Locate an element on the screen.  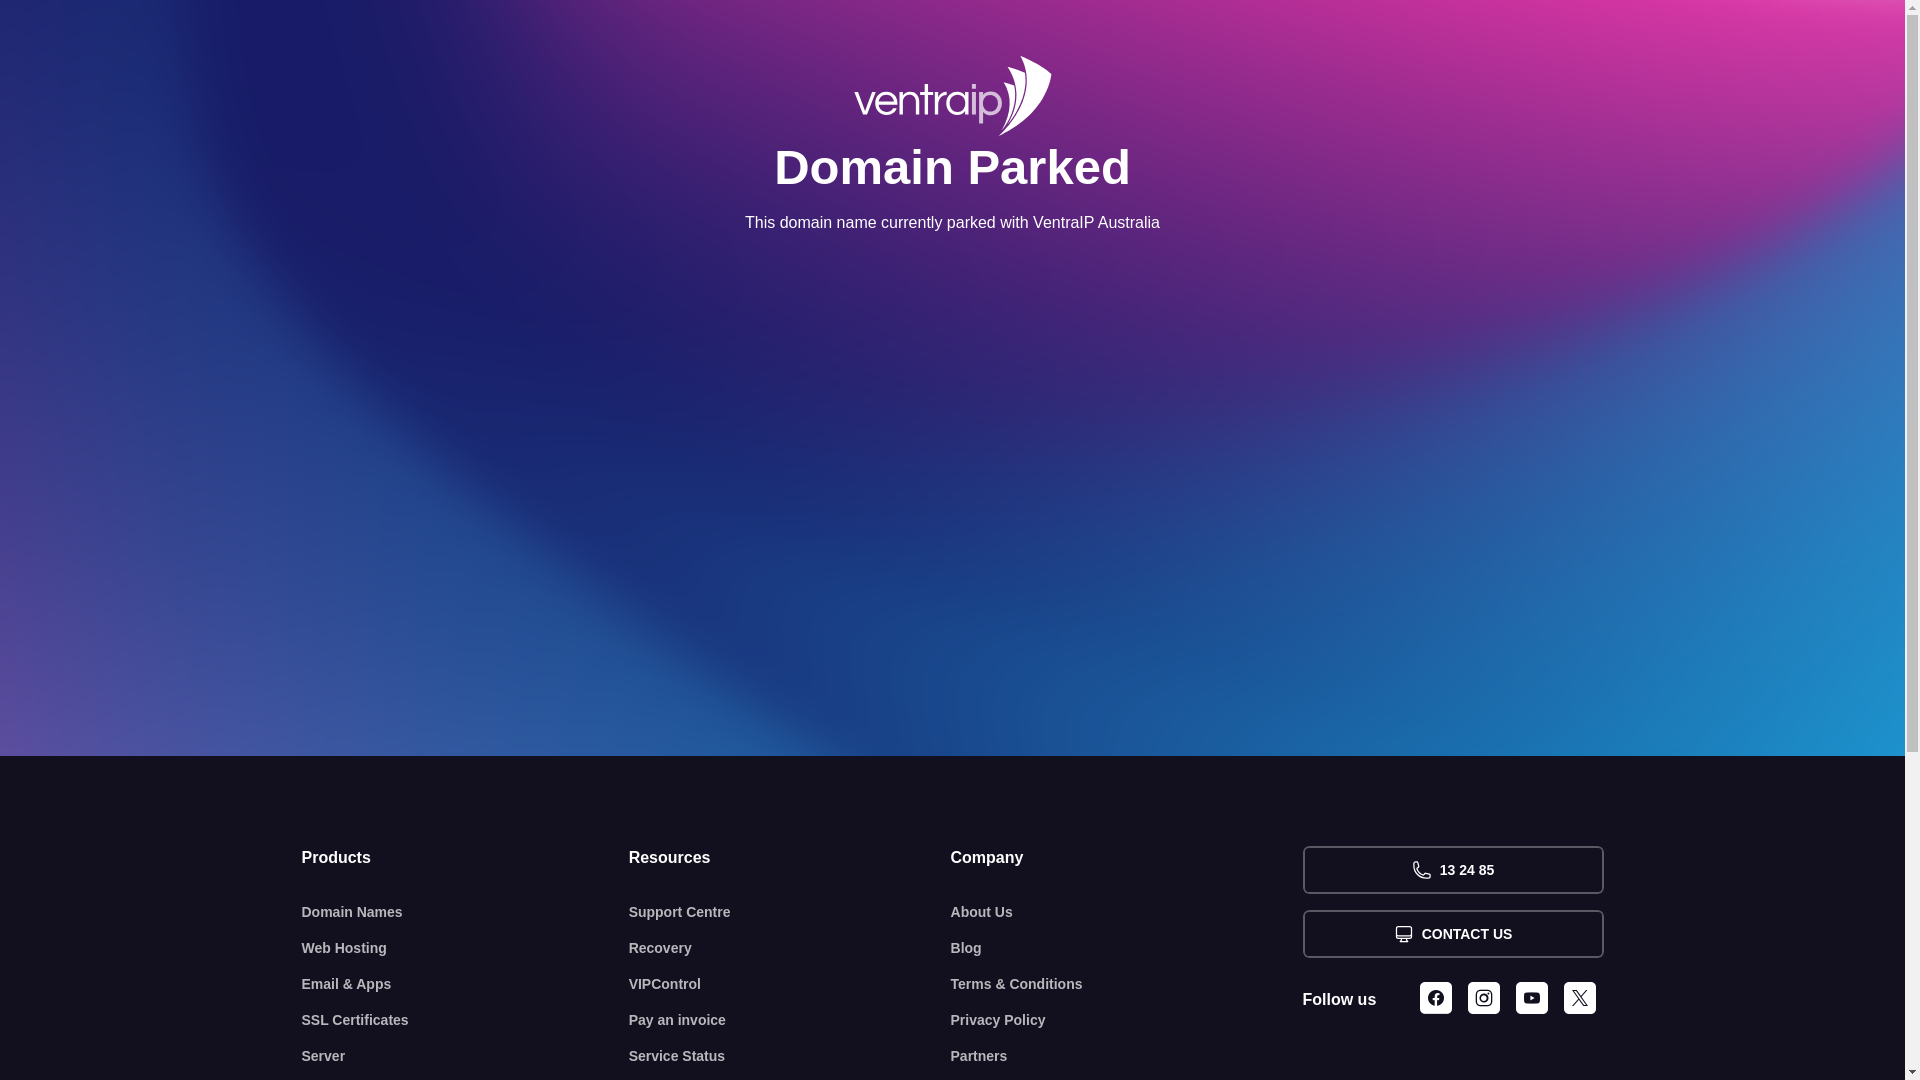
Pay an invoice is located at coordinates (790, 1020).